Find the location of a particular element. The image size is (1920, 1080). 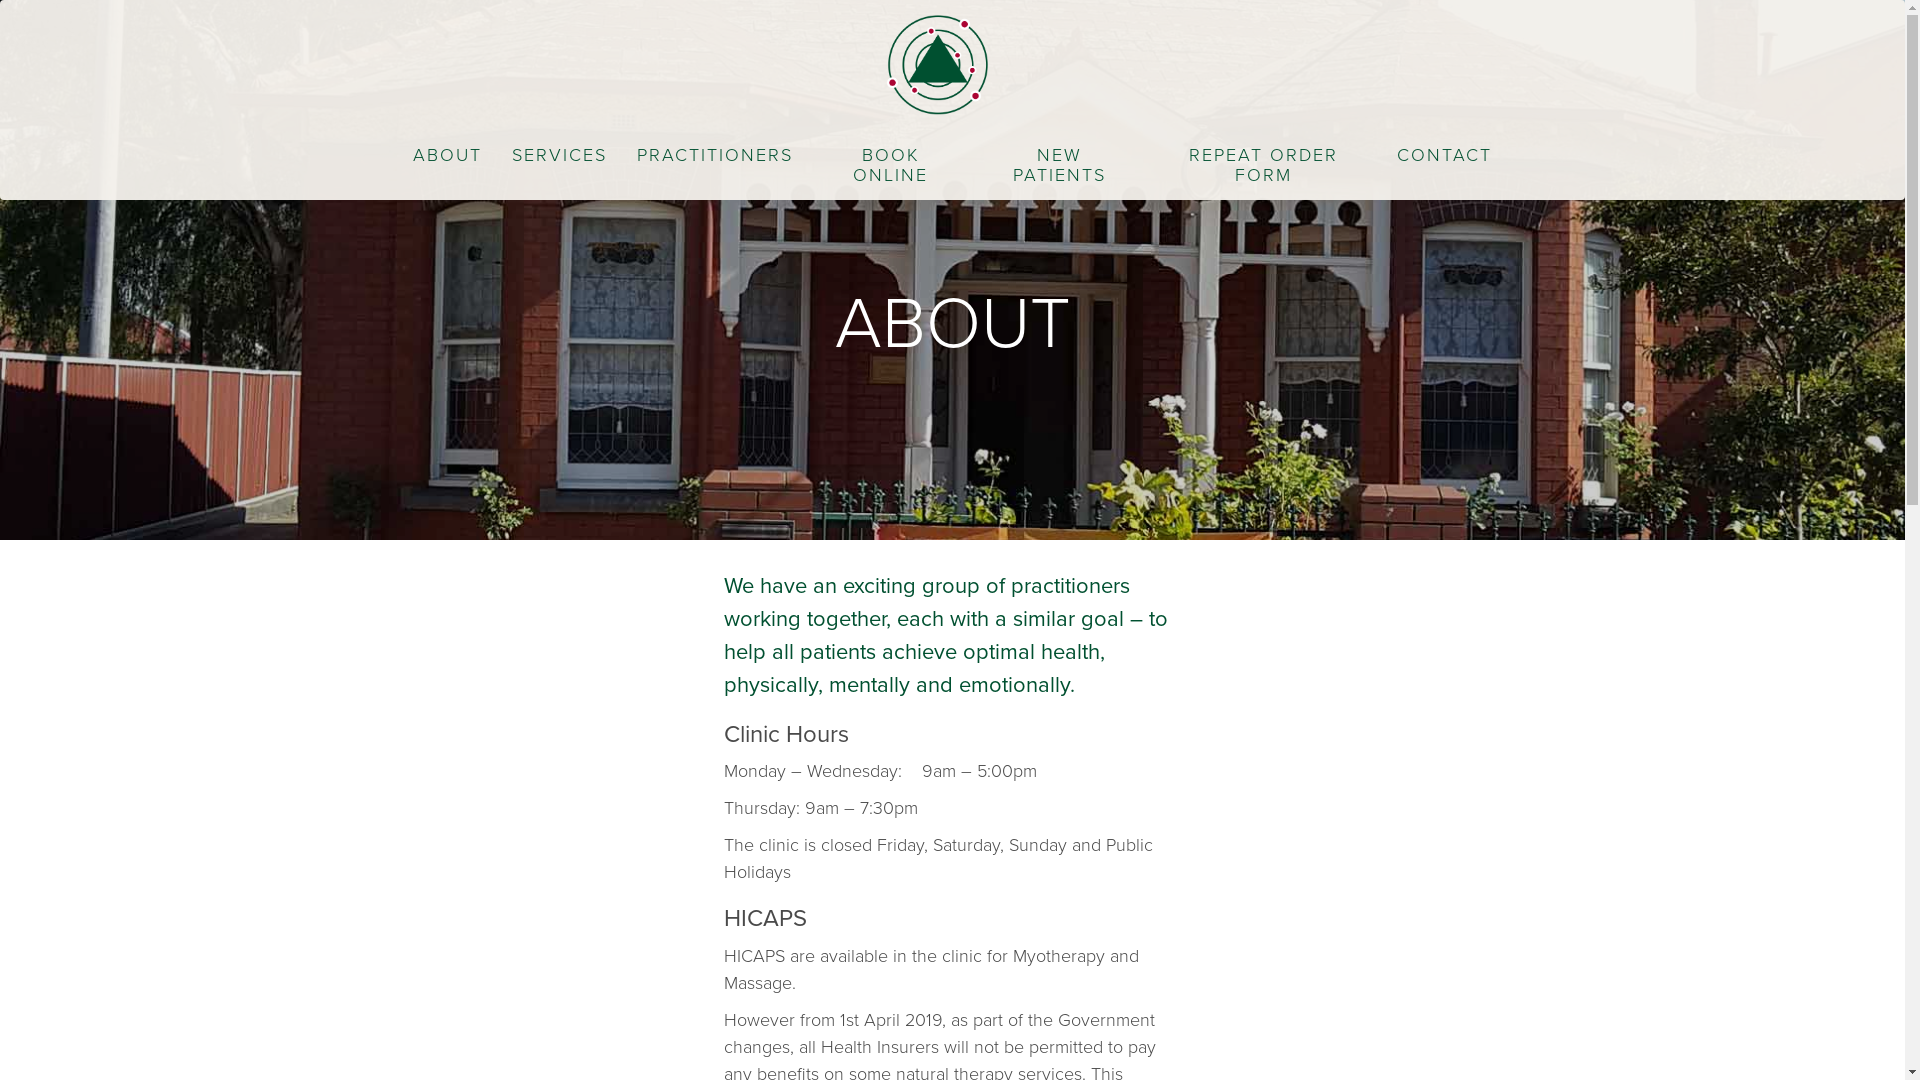

BOOK ONLINE is located at coordinates (891, 165).